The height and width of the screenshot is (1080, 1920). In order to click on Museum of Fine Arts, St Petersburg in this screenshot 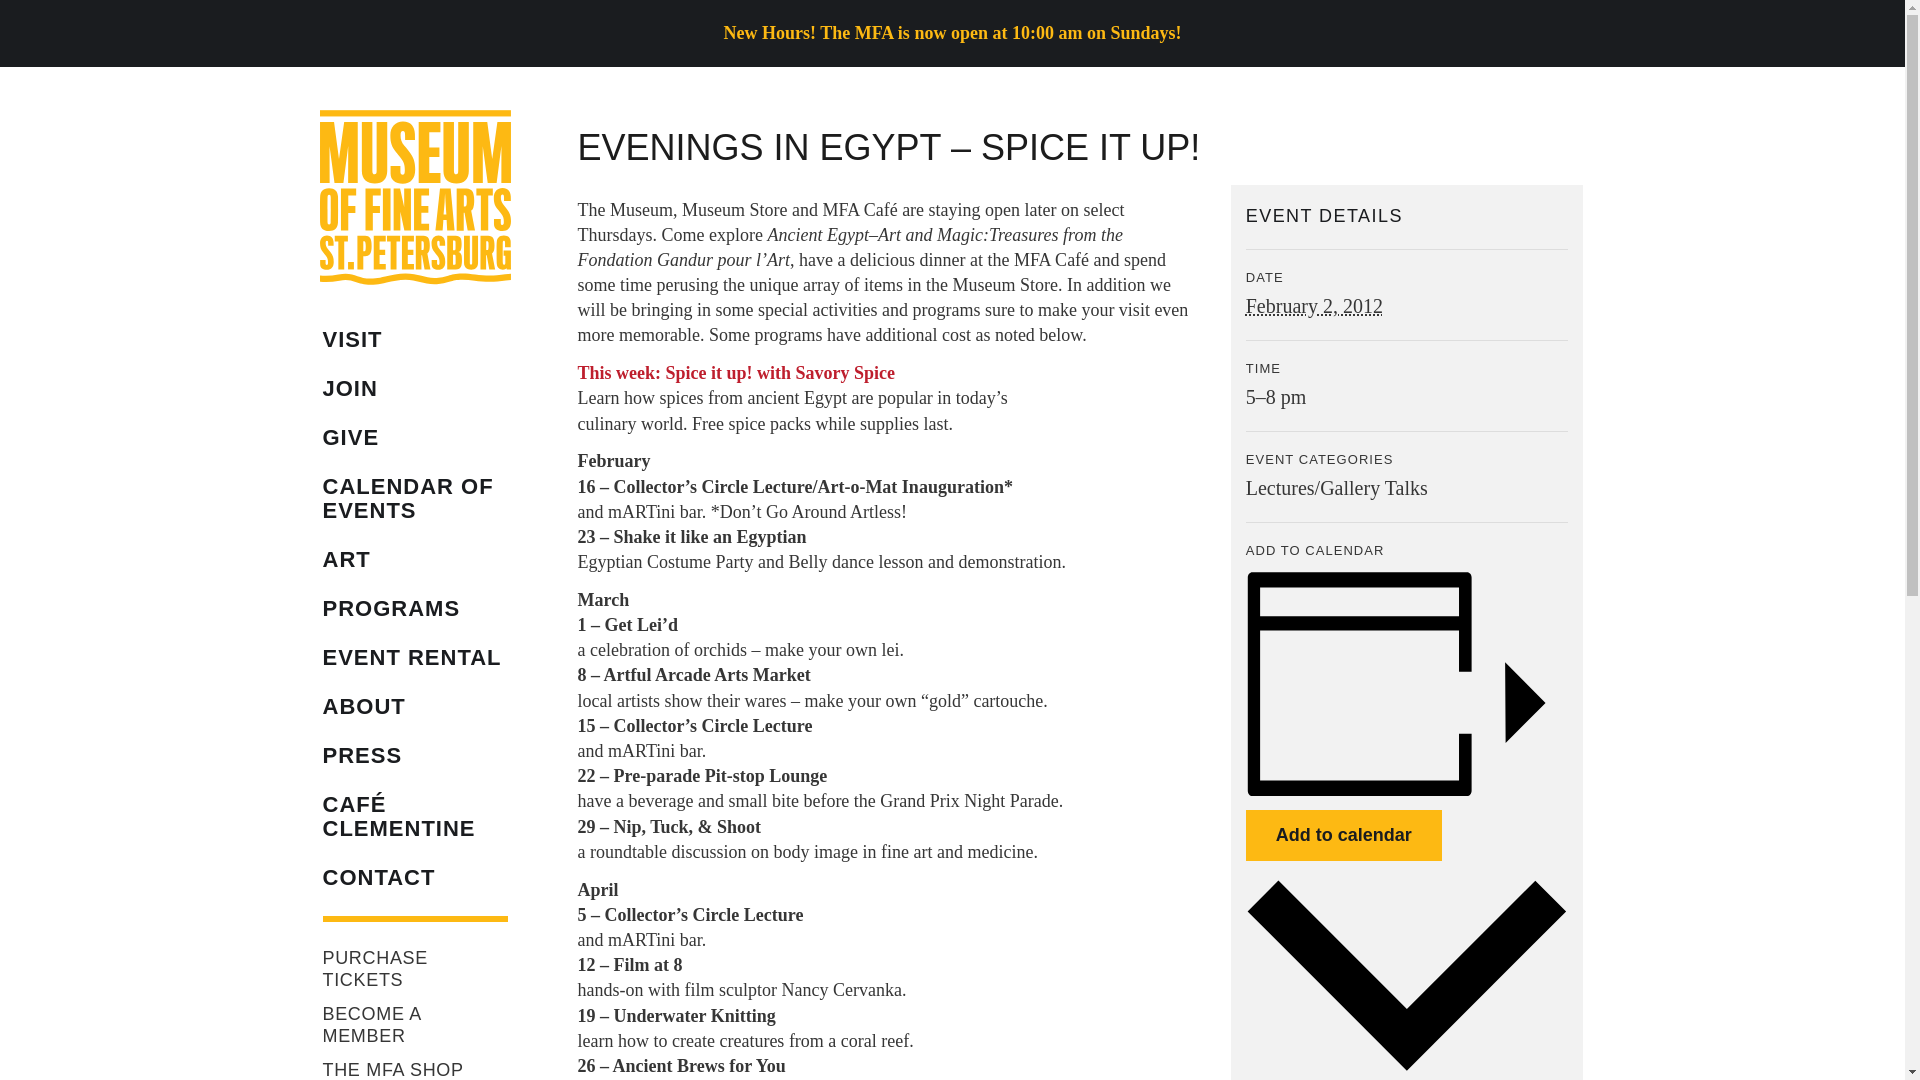, I will do `click(415, 198)`.